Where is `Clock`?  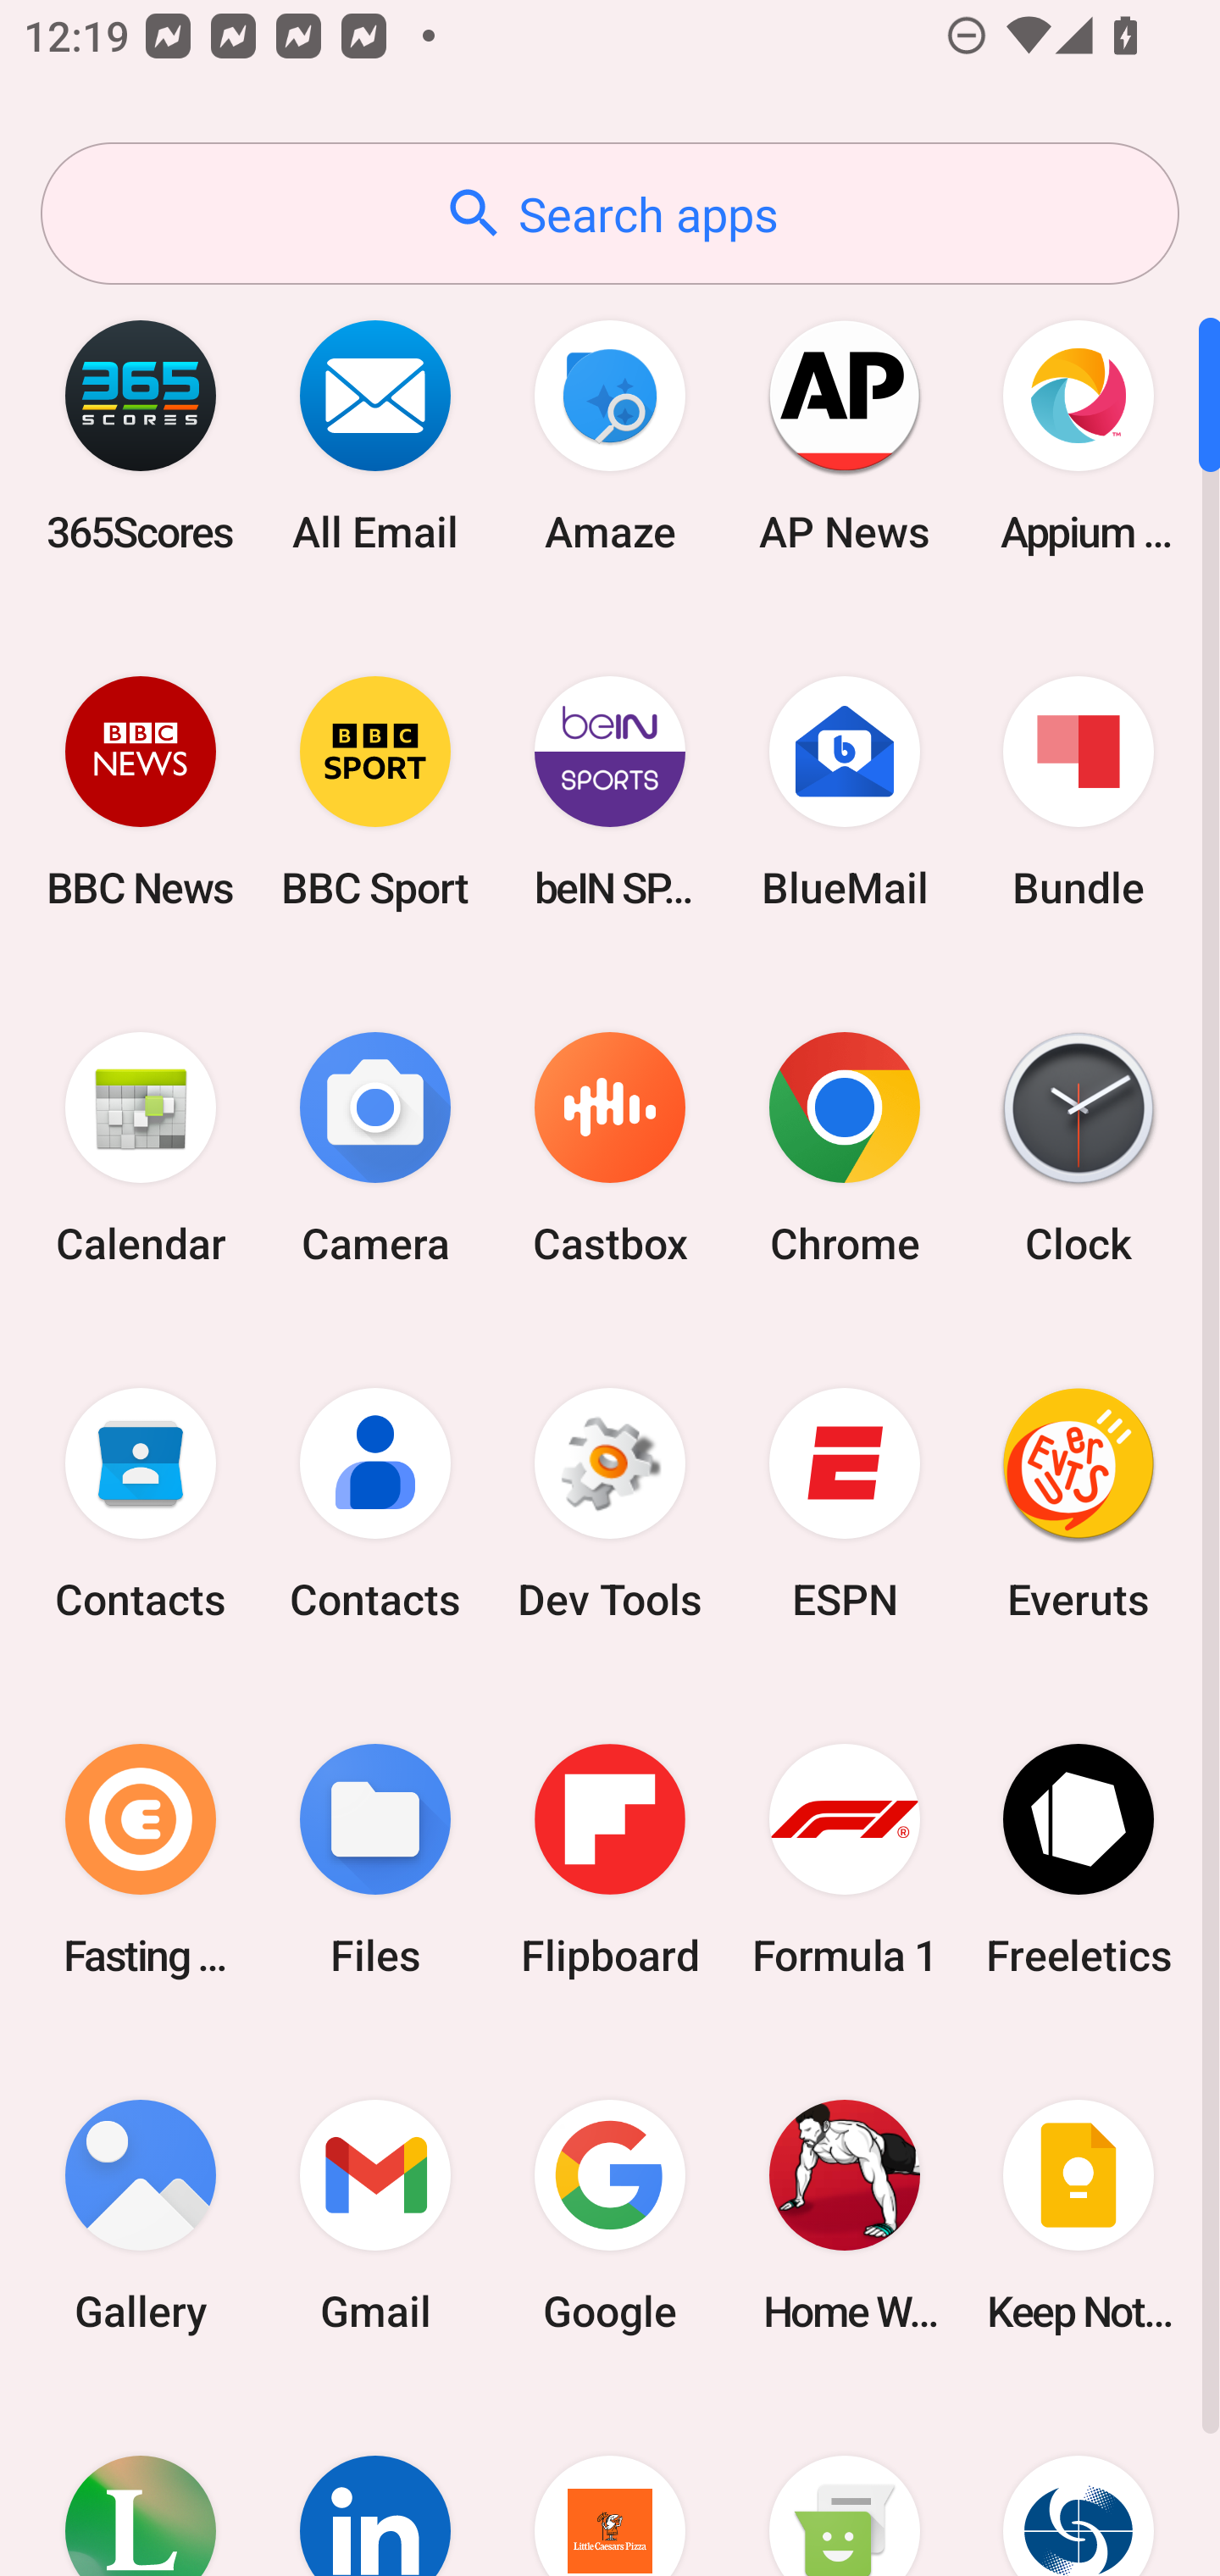 Clock is located at coordinates (1079, 1149).